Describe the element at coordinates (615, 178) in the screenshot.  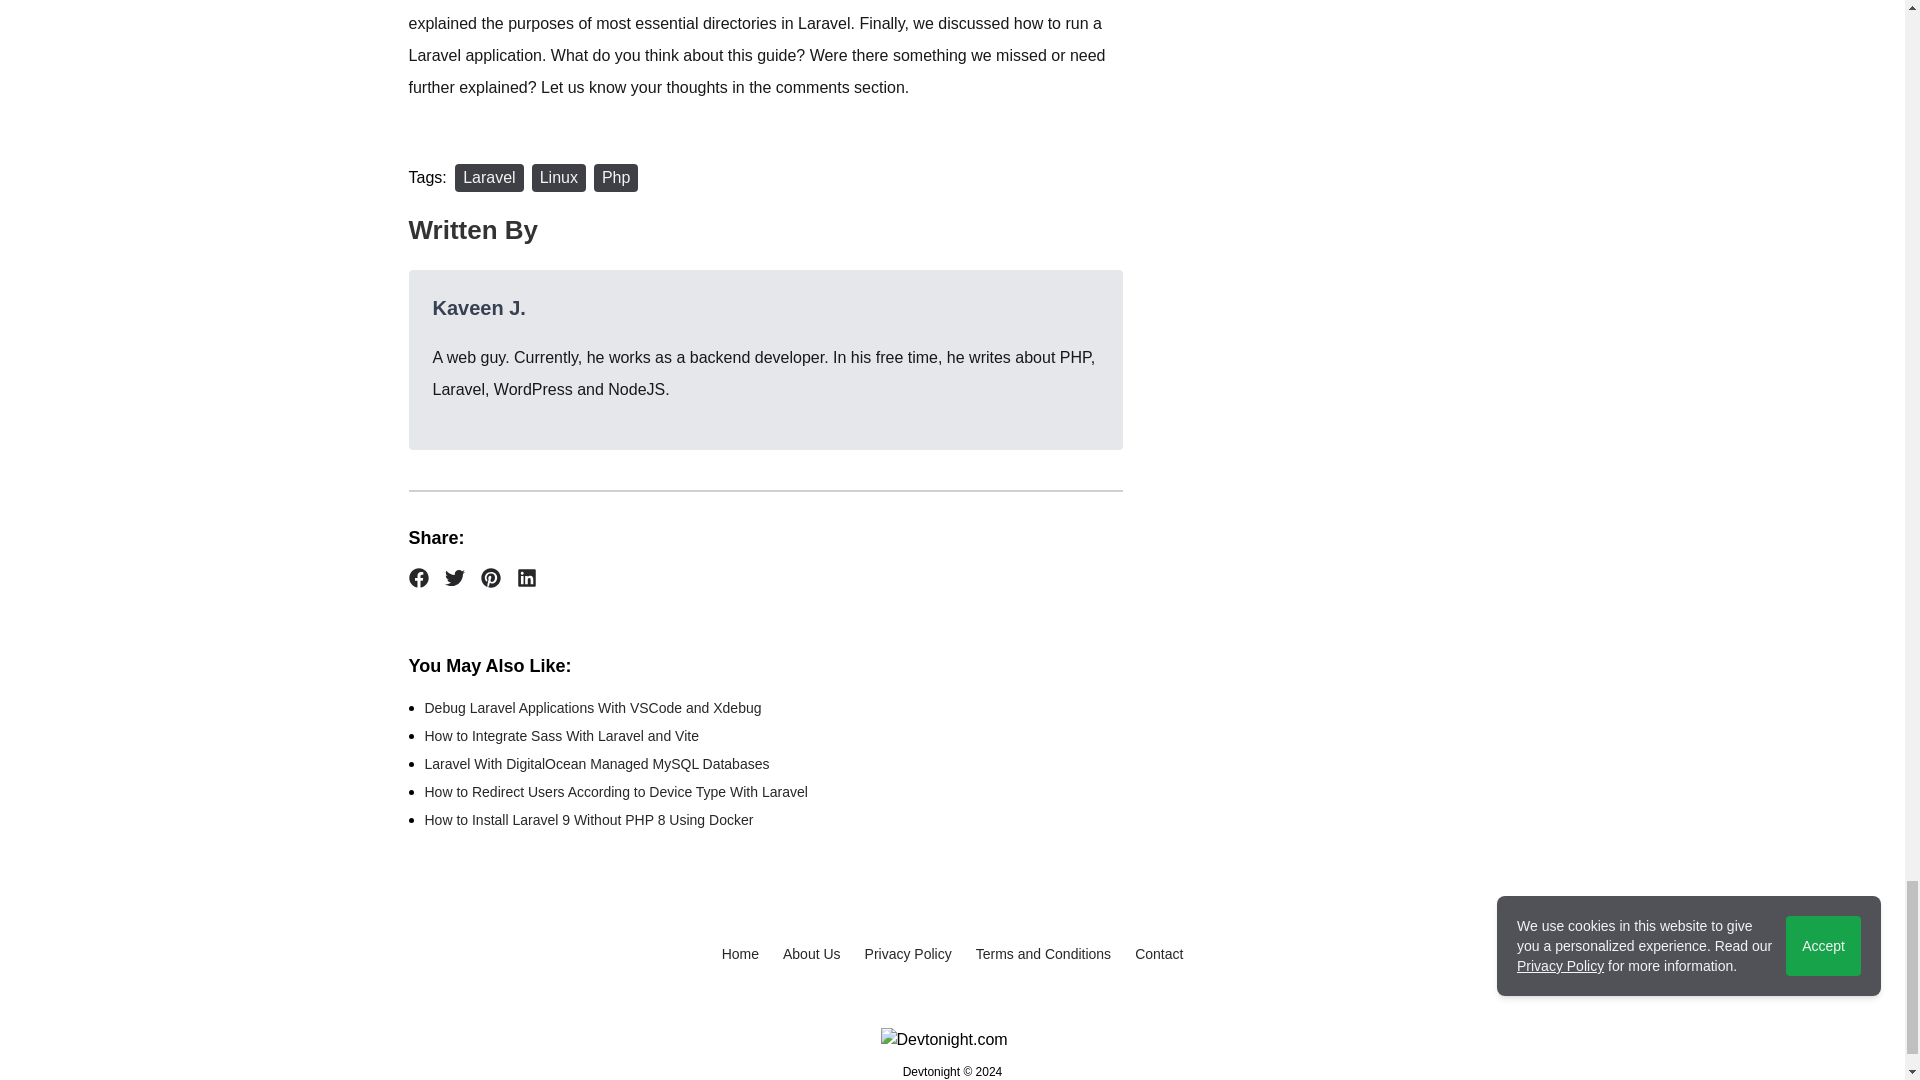
I see `Php` at that location.